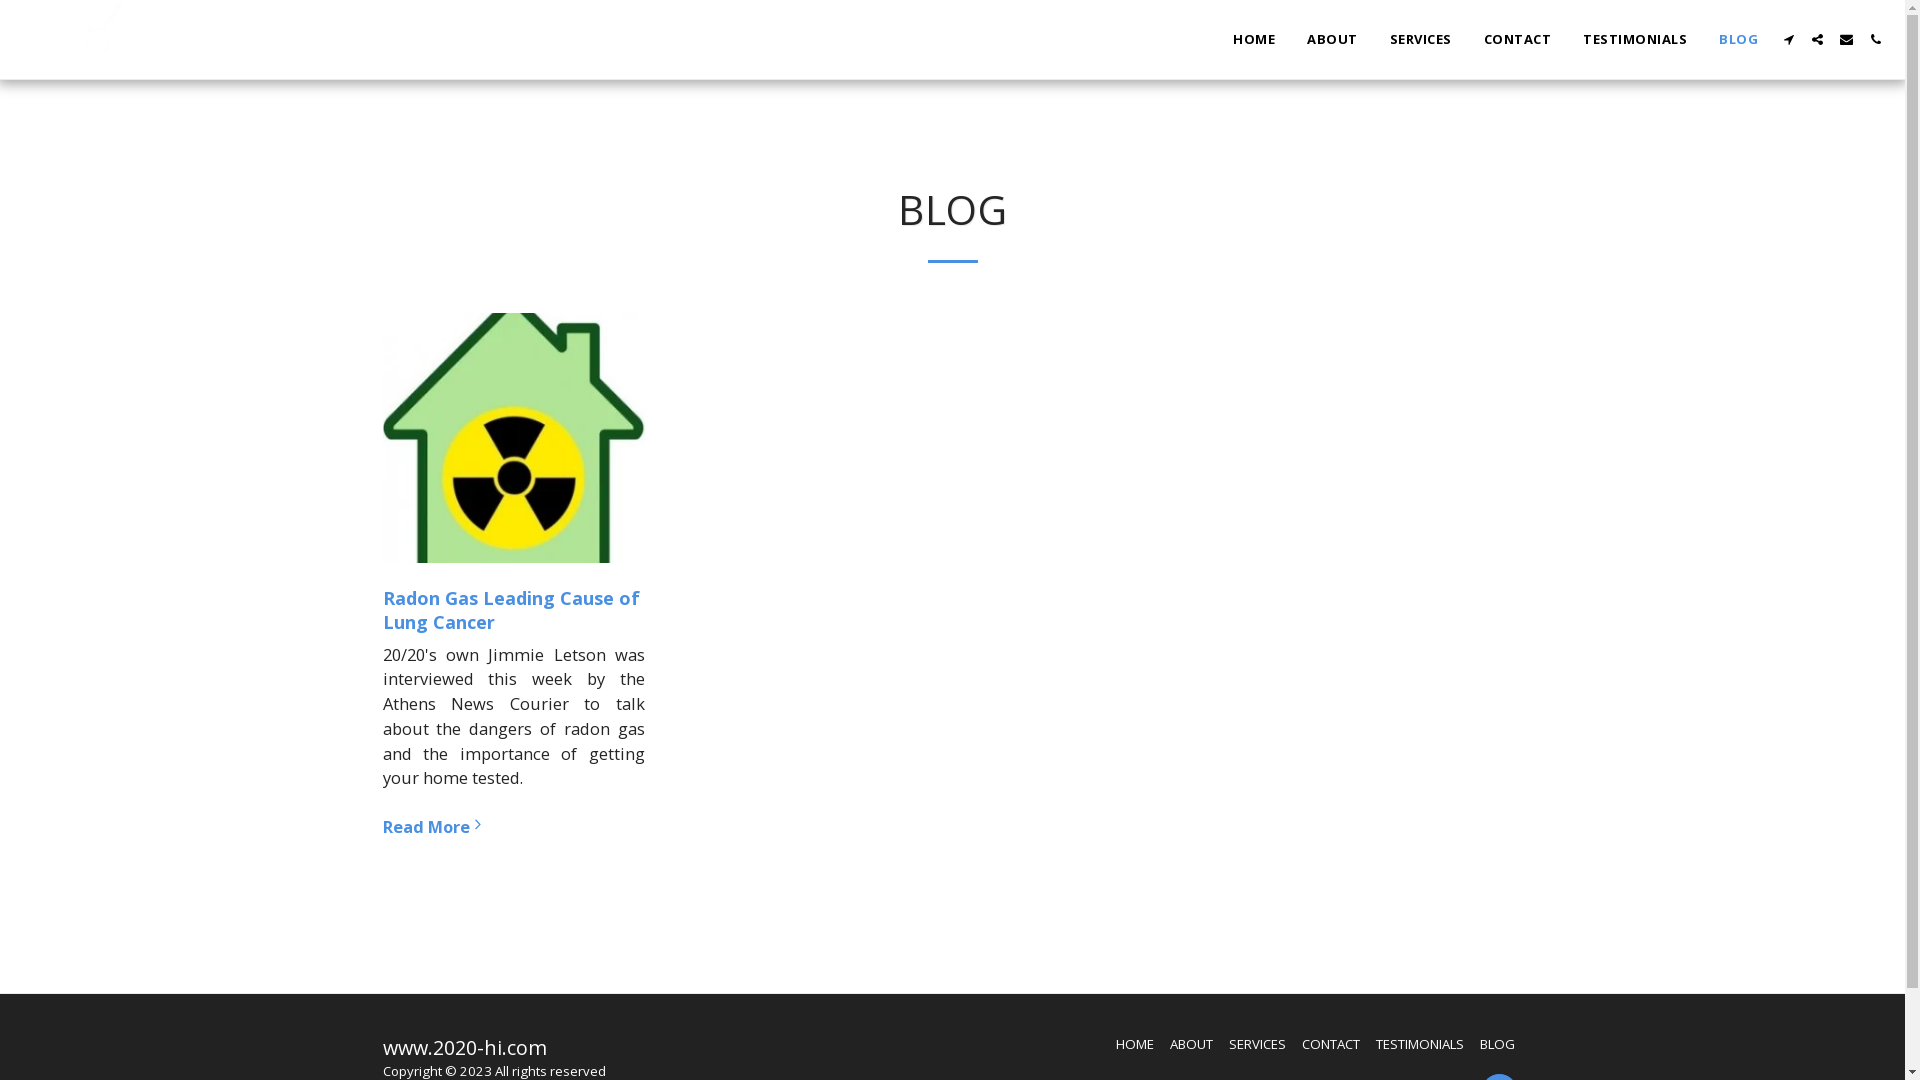  Describe the element at coordinates (1332, 39) in the screenshot. I see `ABOUT` at that location.